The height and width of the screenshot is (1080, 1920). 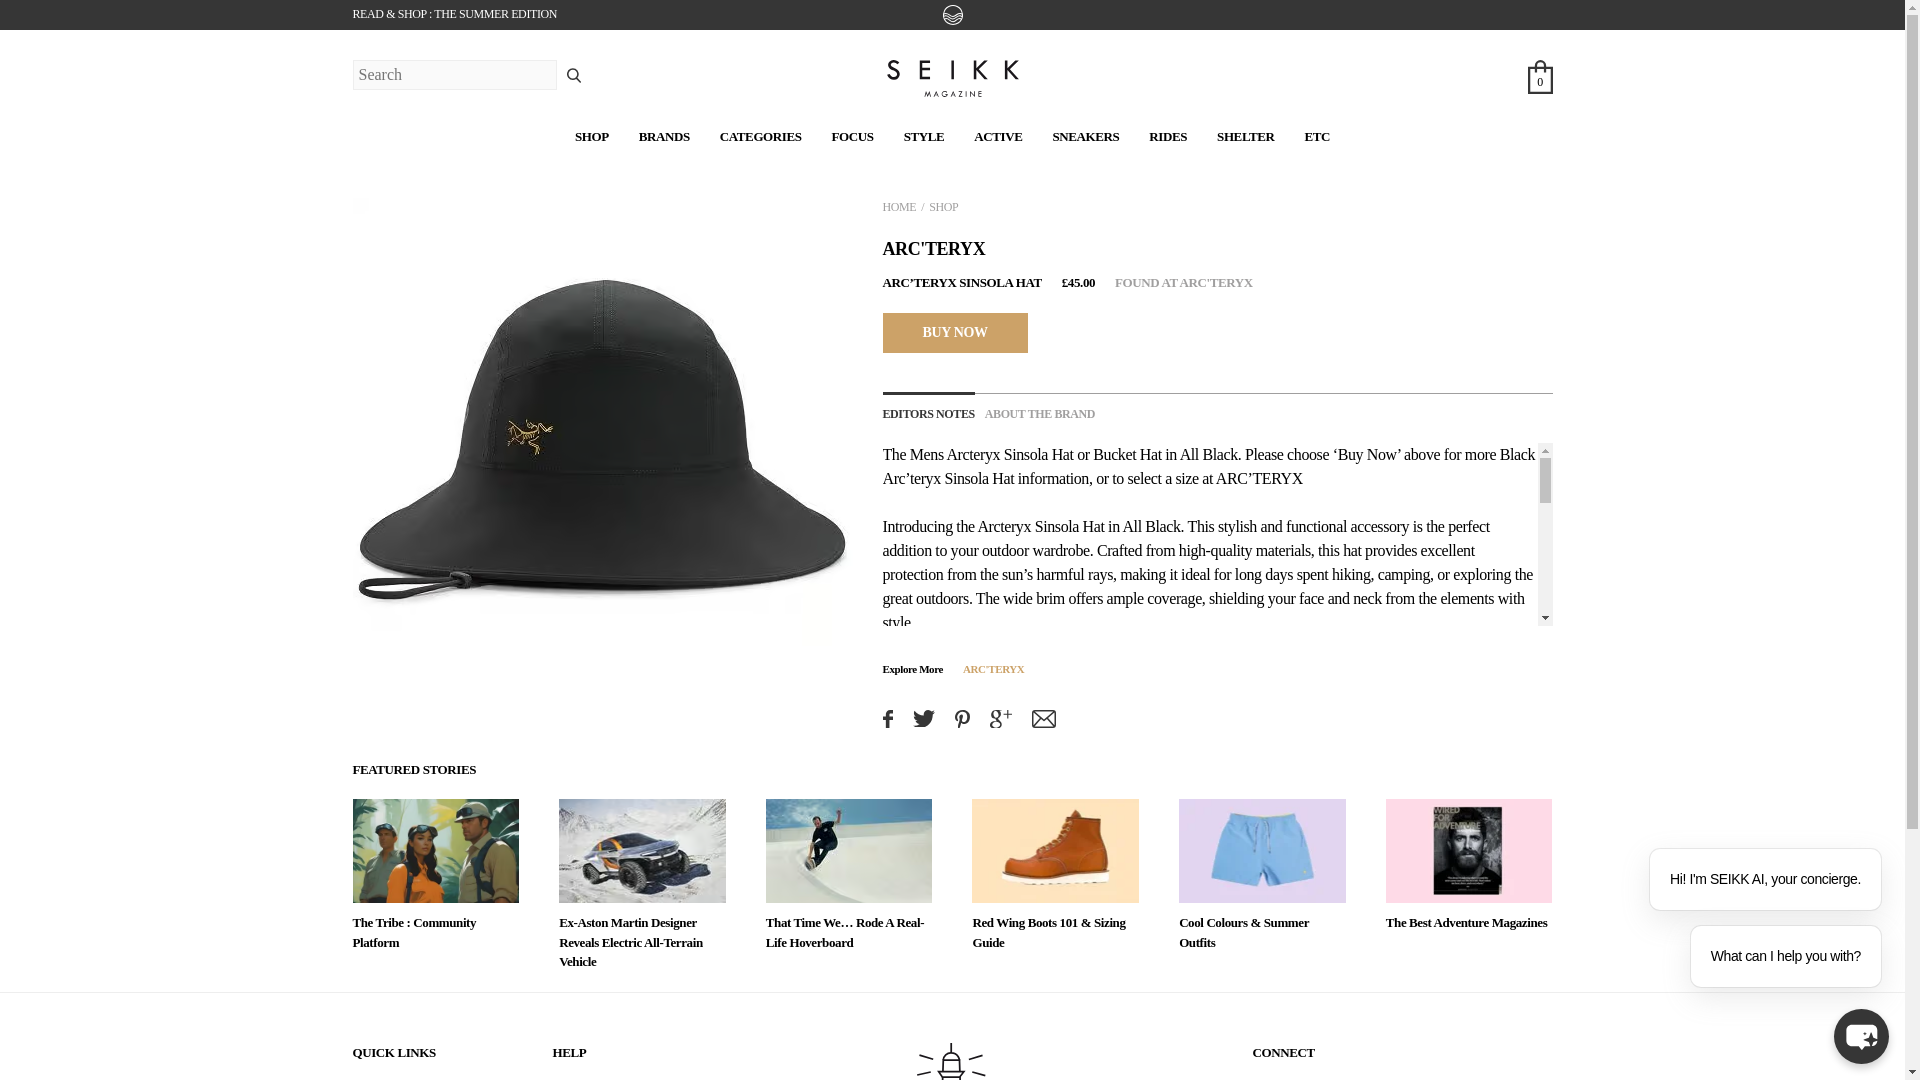 I want to click on HOME, so click(x=898, y=206).